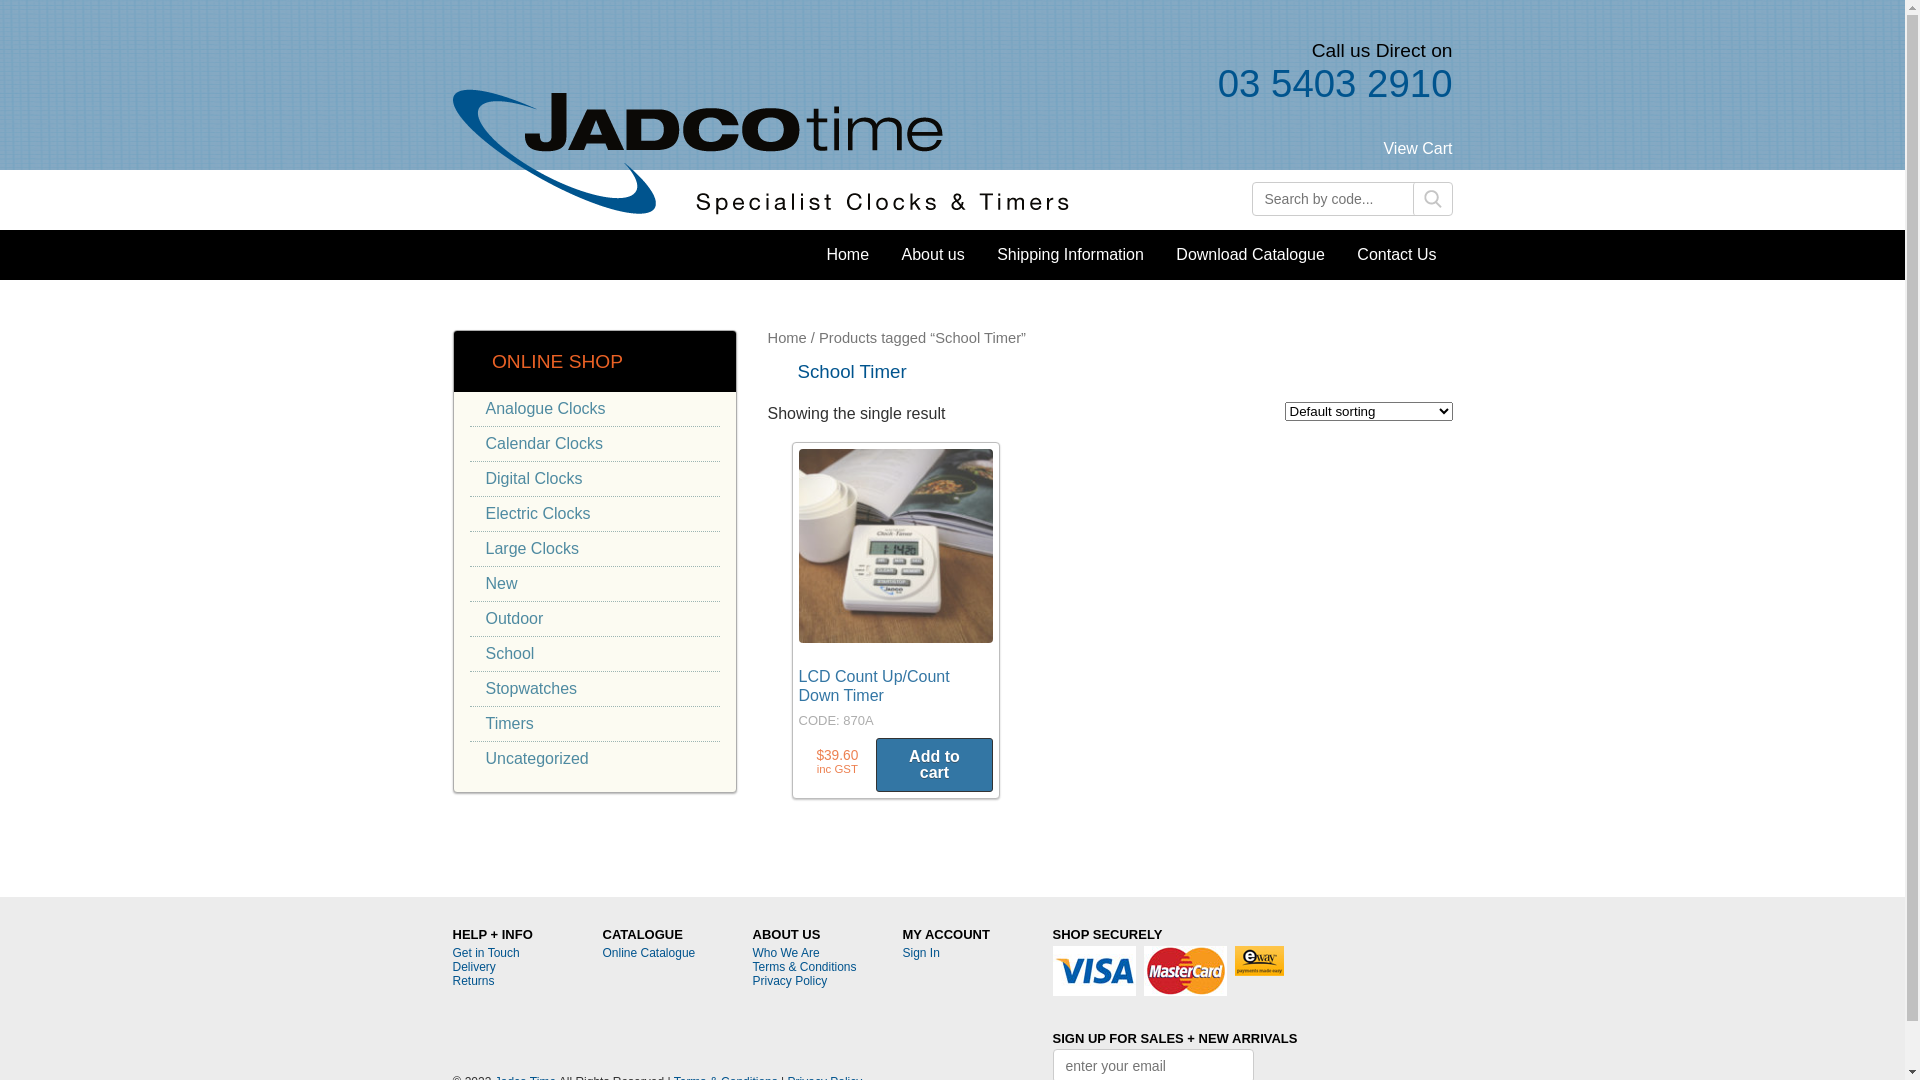  Describe the element at coordinates (788, 338) in the screenshot. I see `Home` at that location.